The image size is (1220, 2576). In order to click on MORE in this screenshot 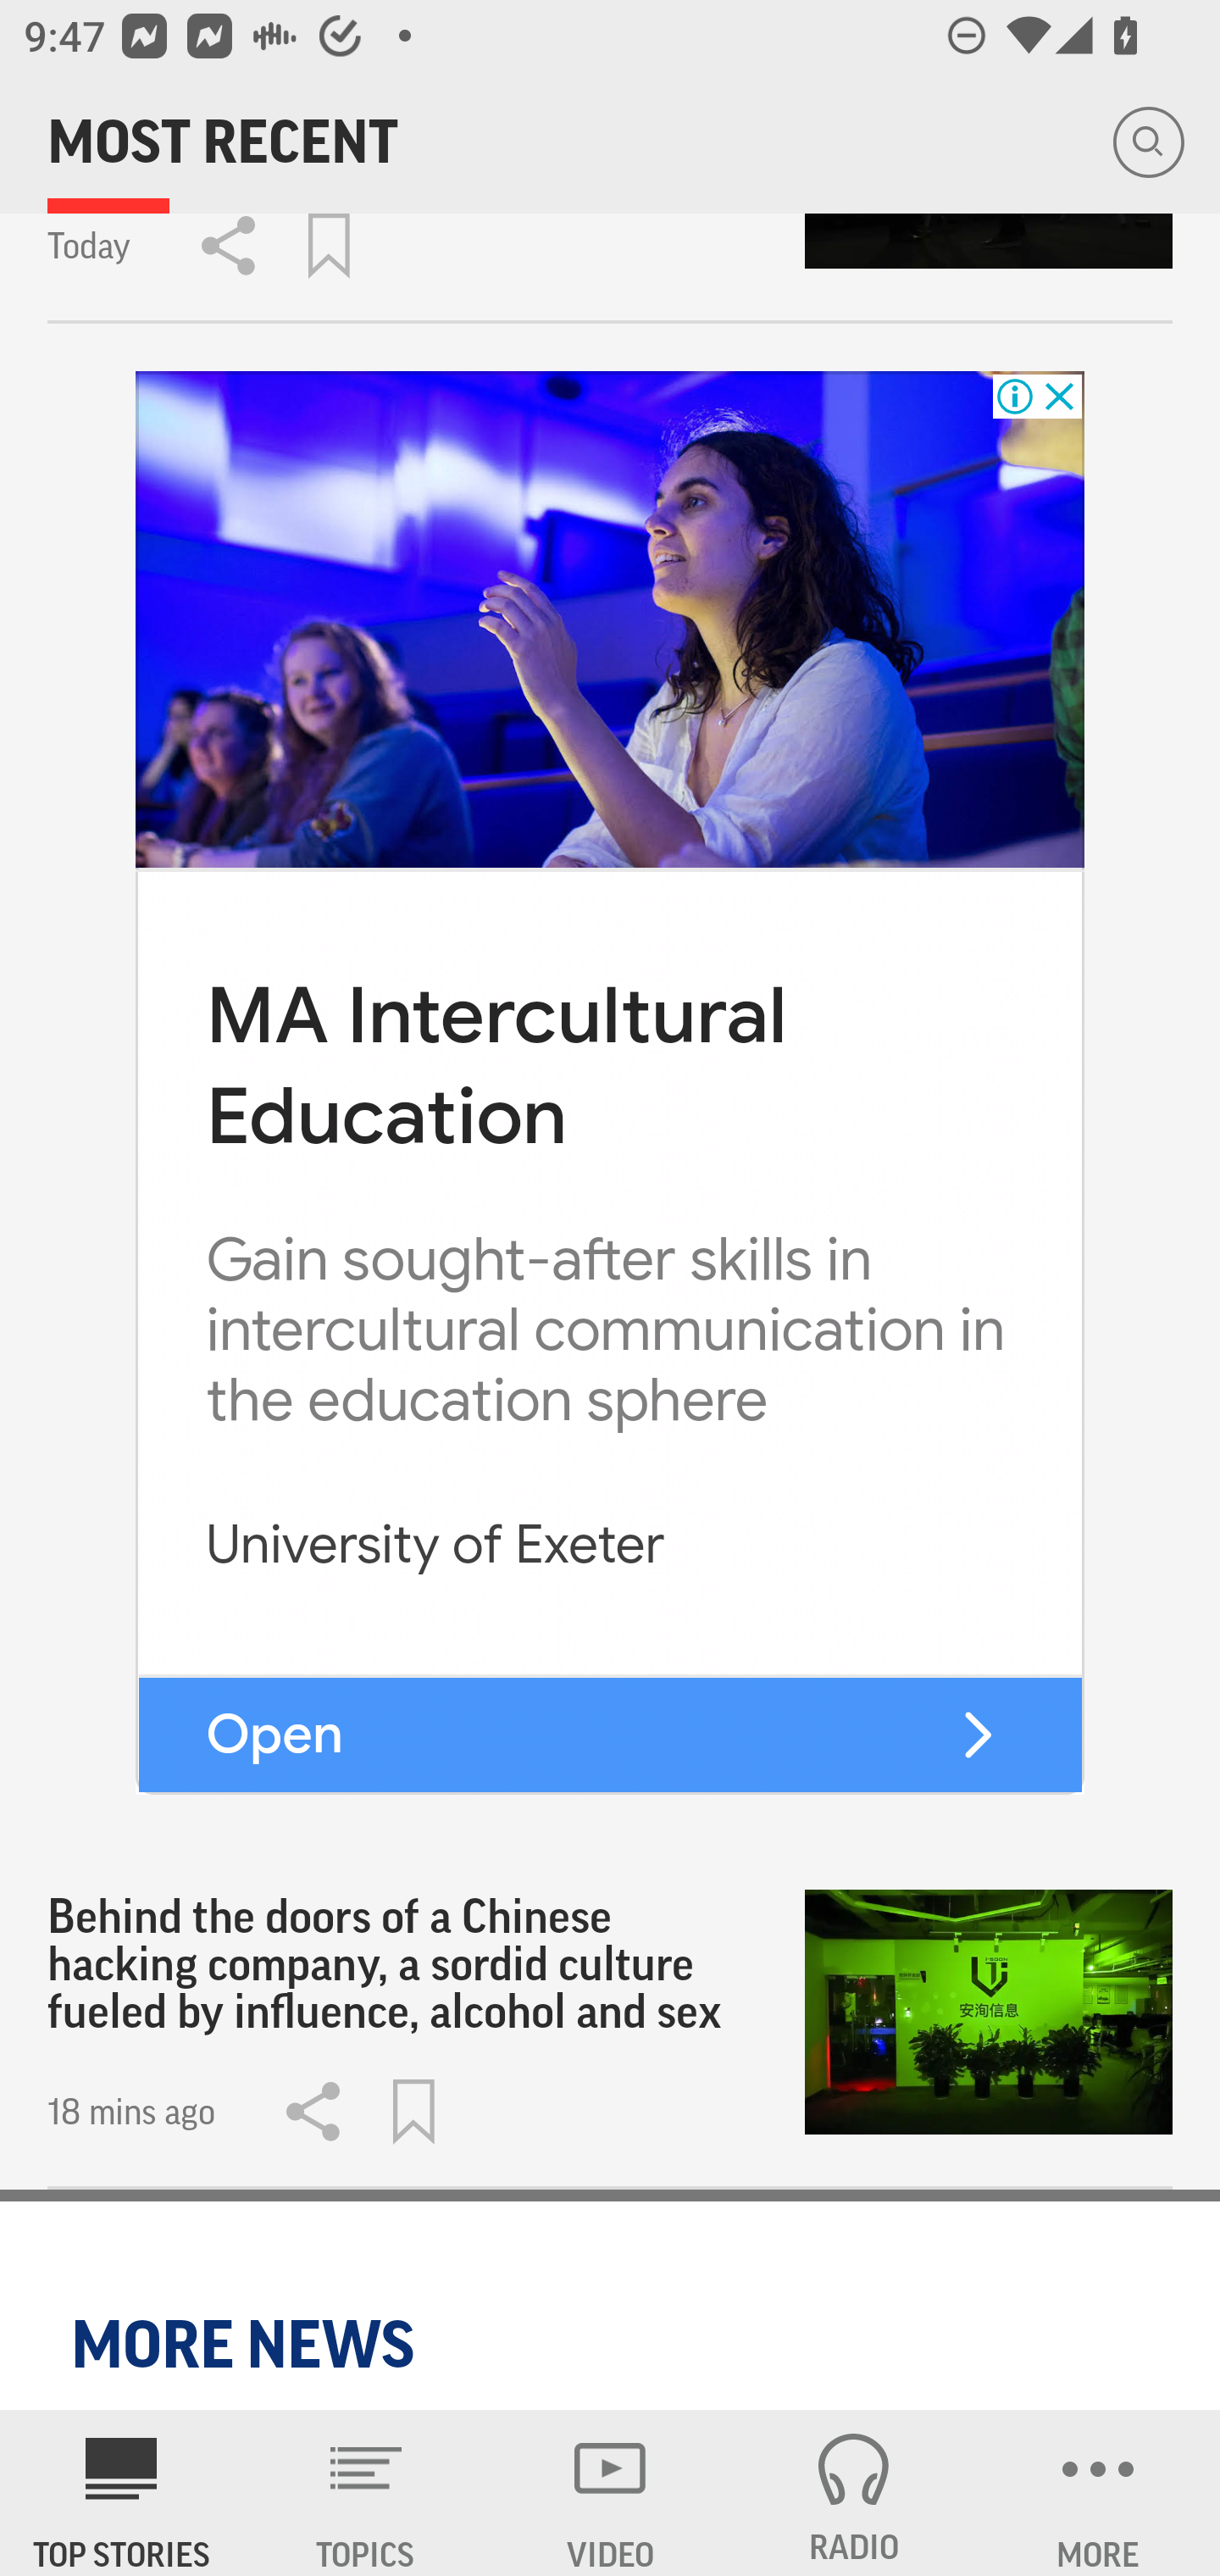, I will do `click(1098, 2493)`.